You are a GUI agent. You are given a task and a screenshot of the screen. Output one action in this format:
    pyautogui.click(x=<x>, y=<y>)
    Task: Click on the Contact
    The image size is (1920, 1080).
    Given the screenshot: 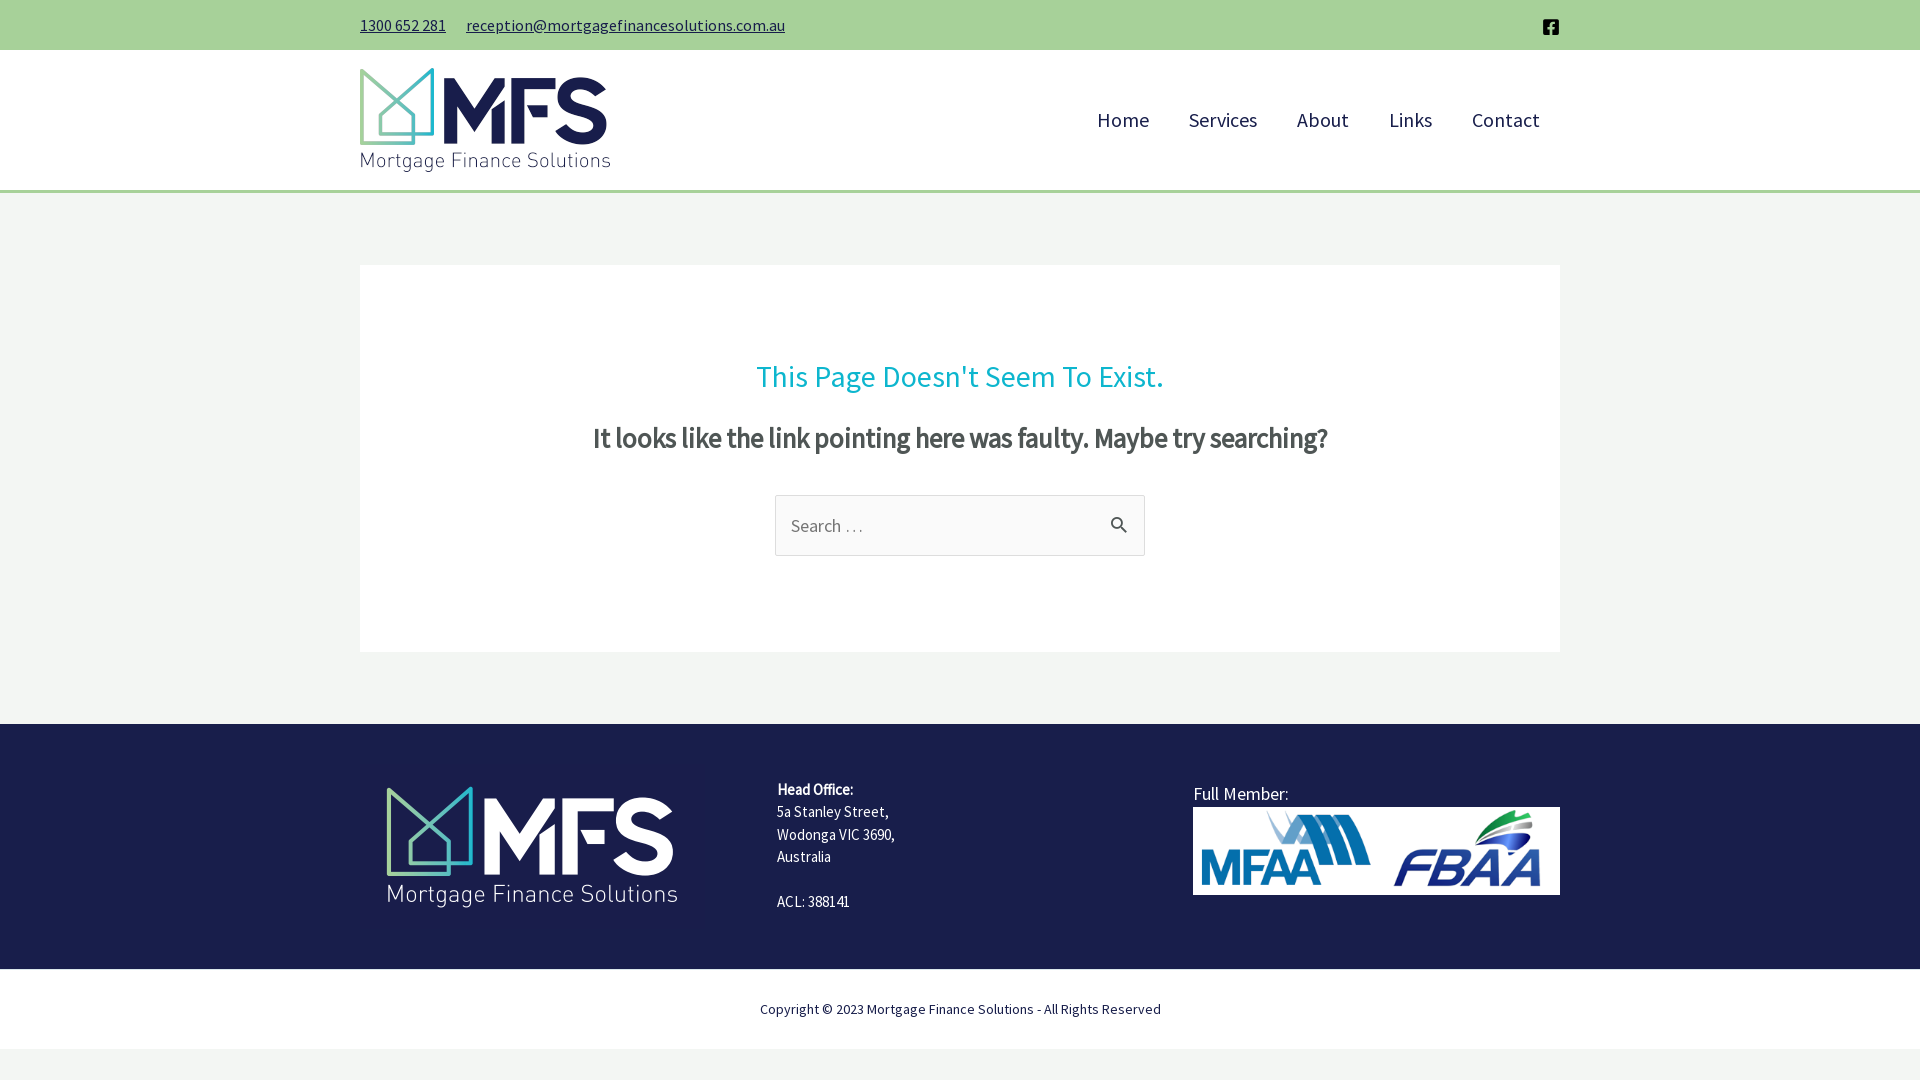 What is the action you would take?
    pyautogui.click(x=1506, y=119)
    